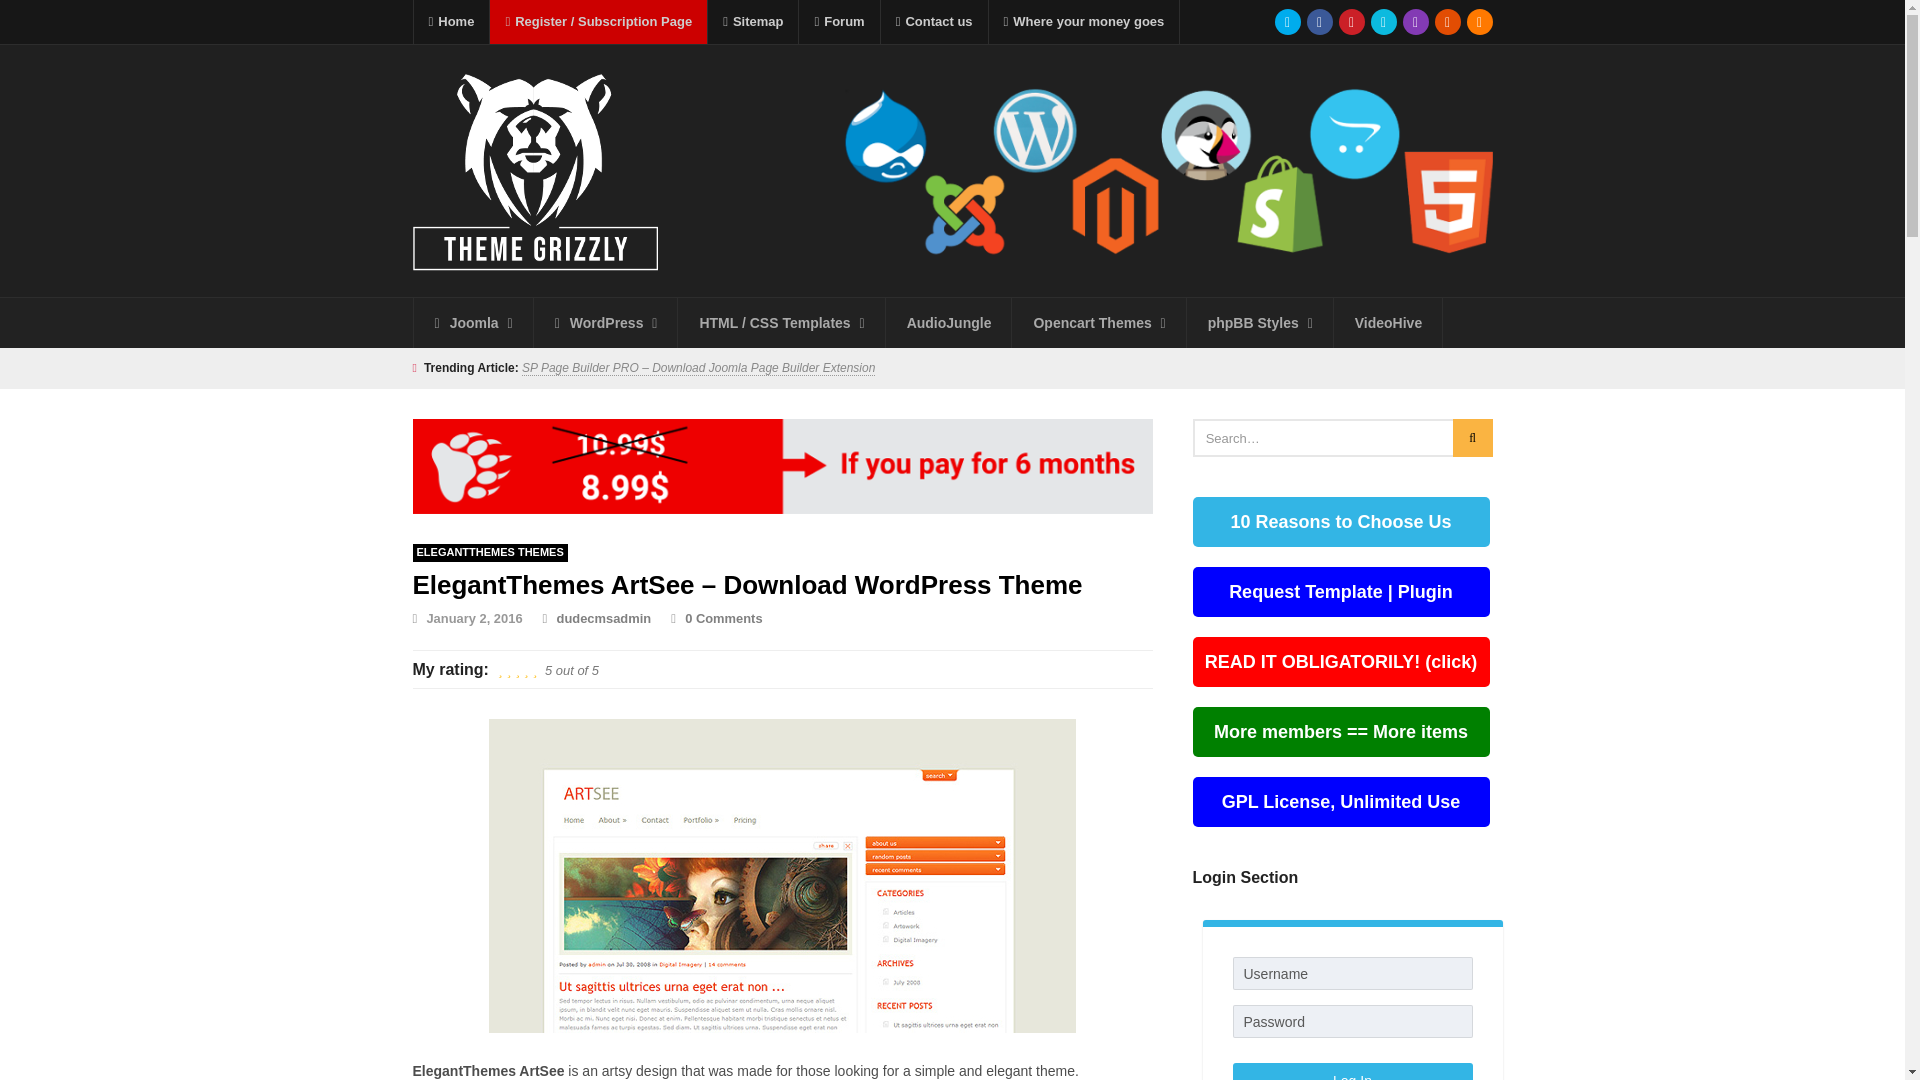  What do you see at coordinates (1168, 128) in the screenshot?
I see `ThemeGrizzly.com` at bounding box center [1168, 128].